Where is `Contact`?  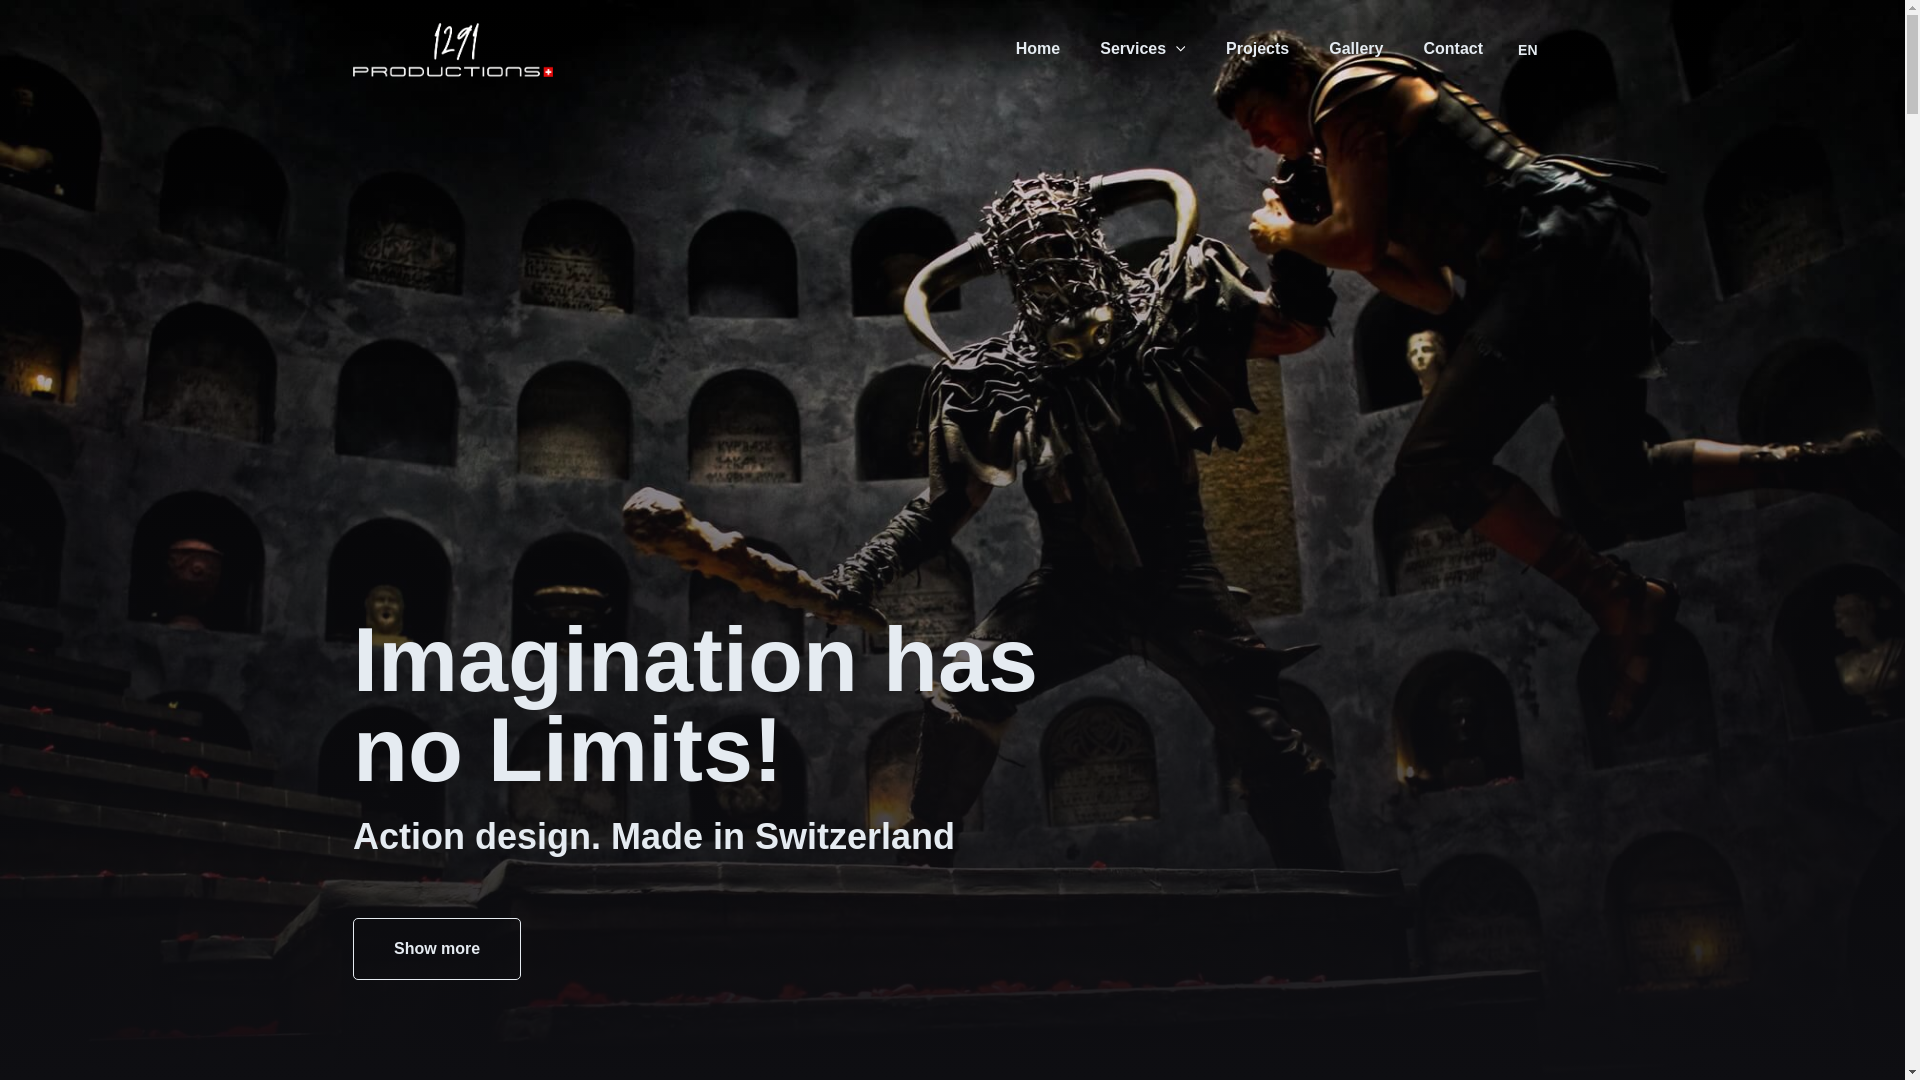
Contact is located at coordinates (1453, 50).